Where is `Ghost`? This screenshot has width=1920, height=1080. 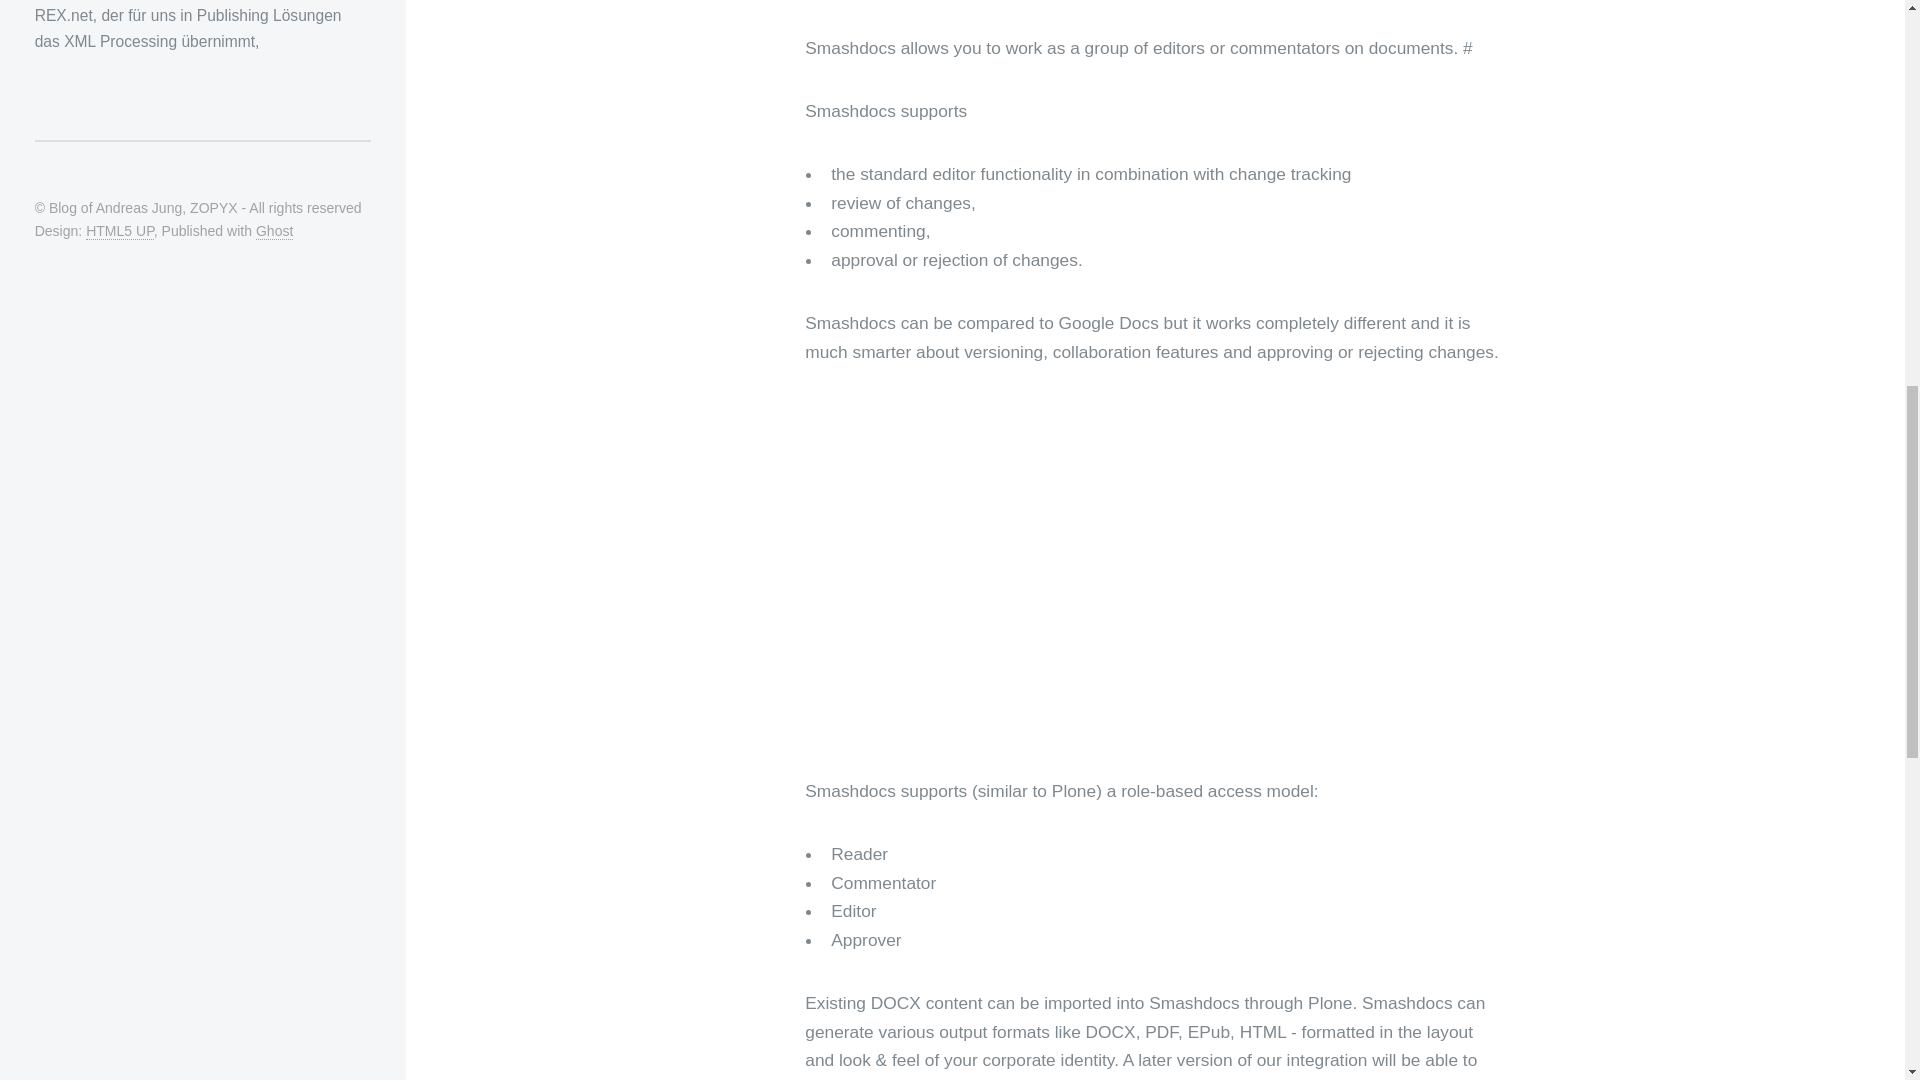
Ghost is located at coordinates (274, 230).